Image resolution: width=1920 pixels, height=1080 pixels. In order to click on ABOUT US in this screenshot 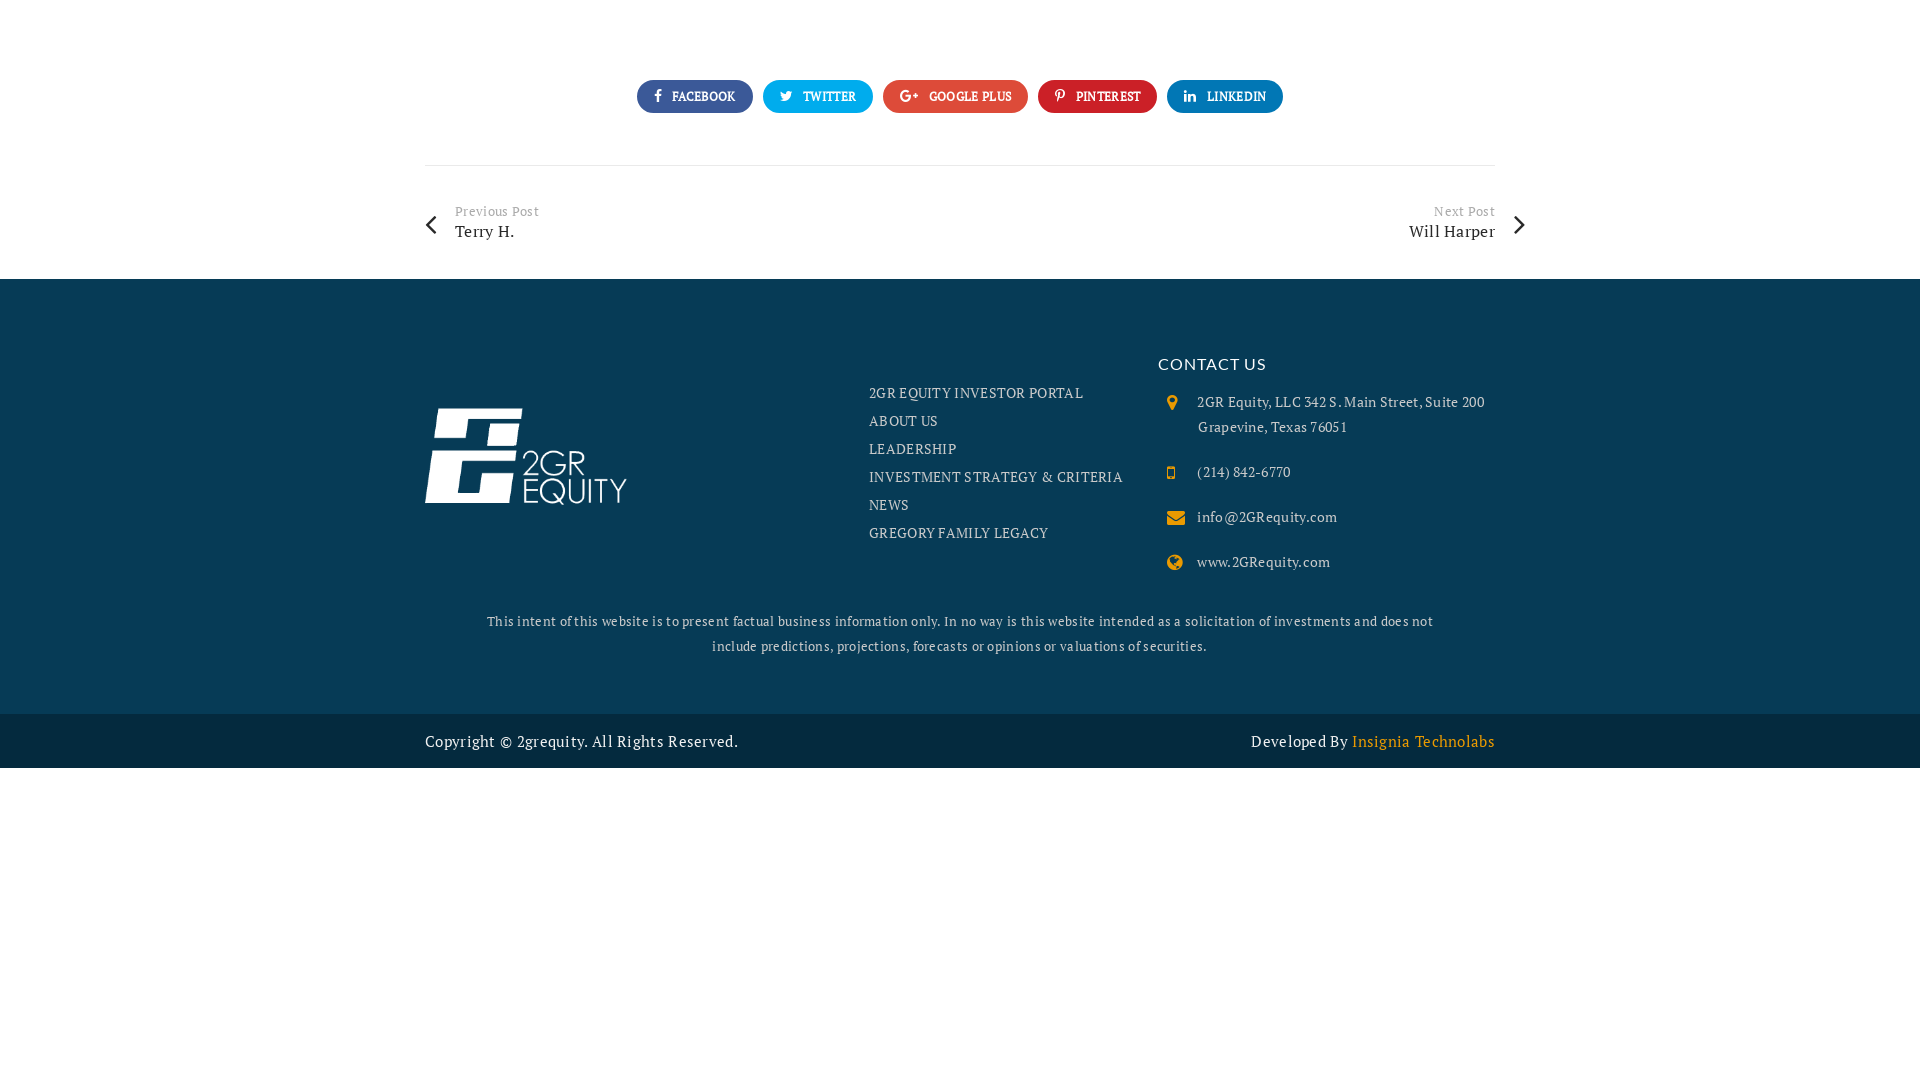, I will do `click(904, 420)`.